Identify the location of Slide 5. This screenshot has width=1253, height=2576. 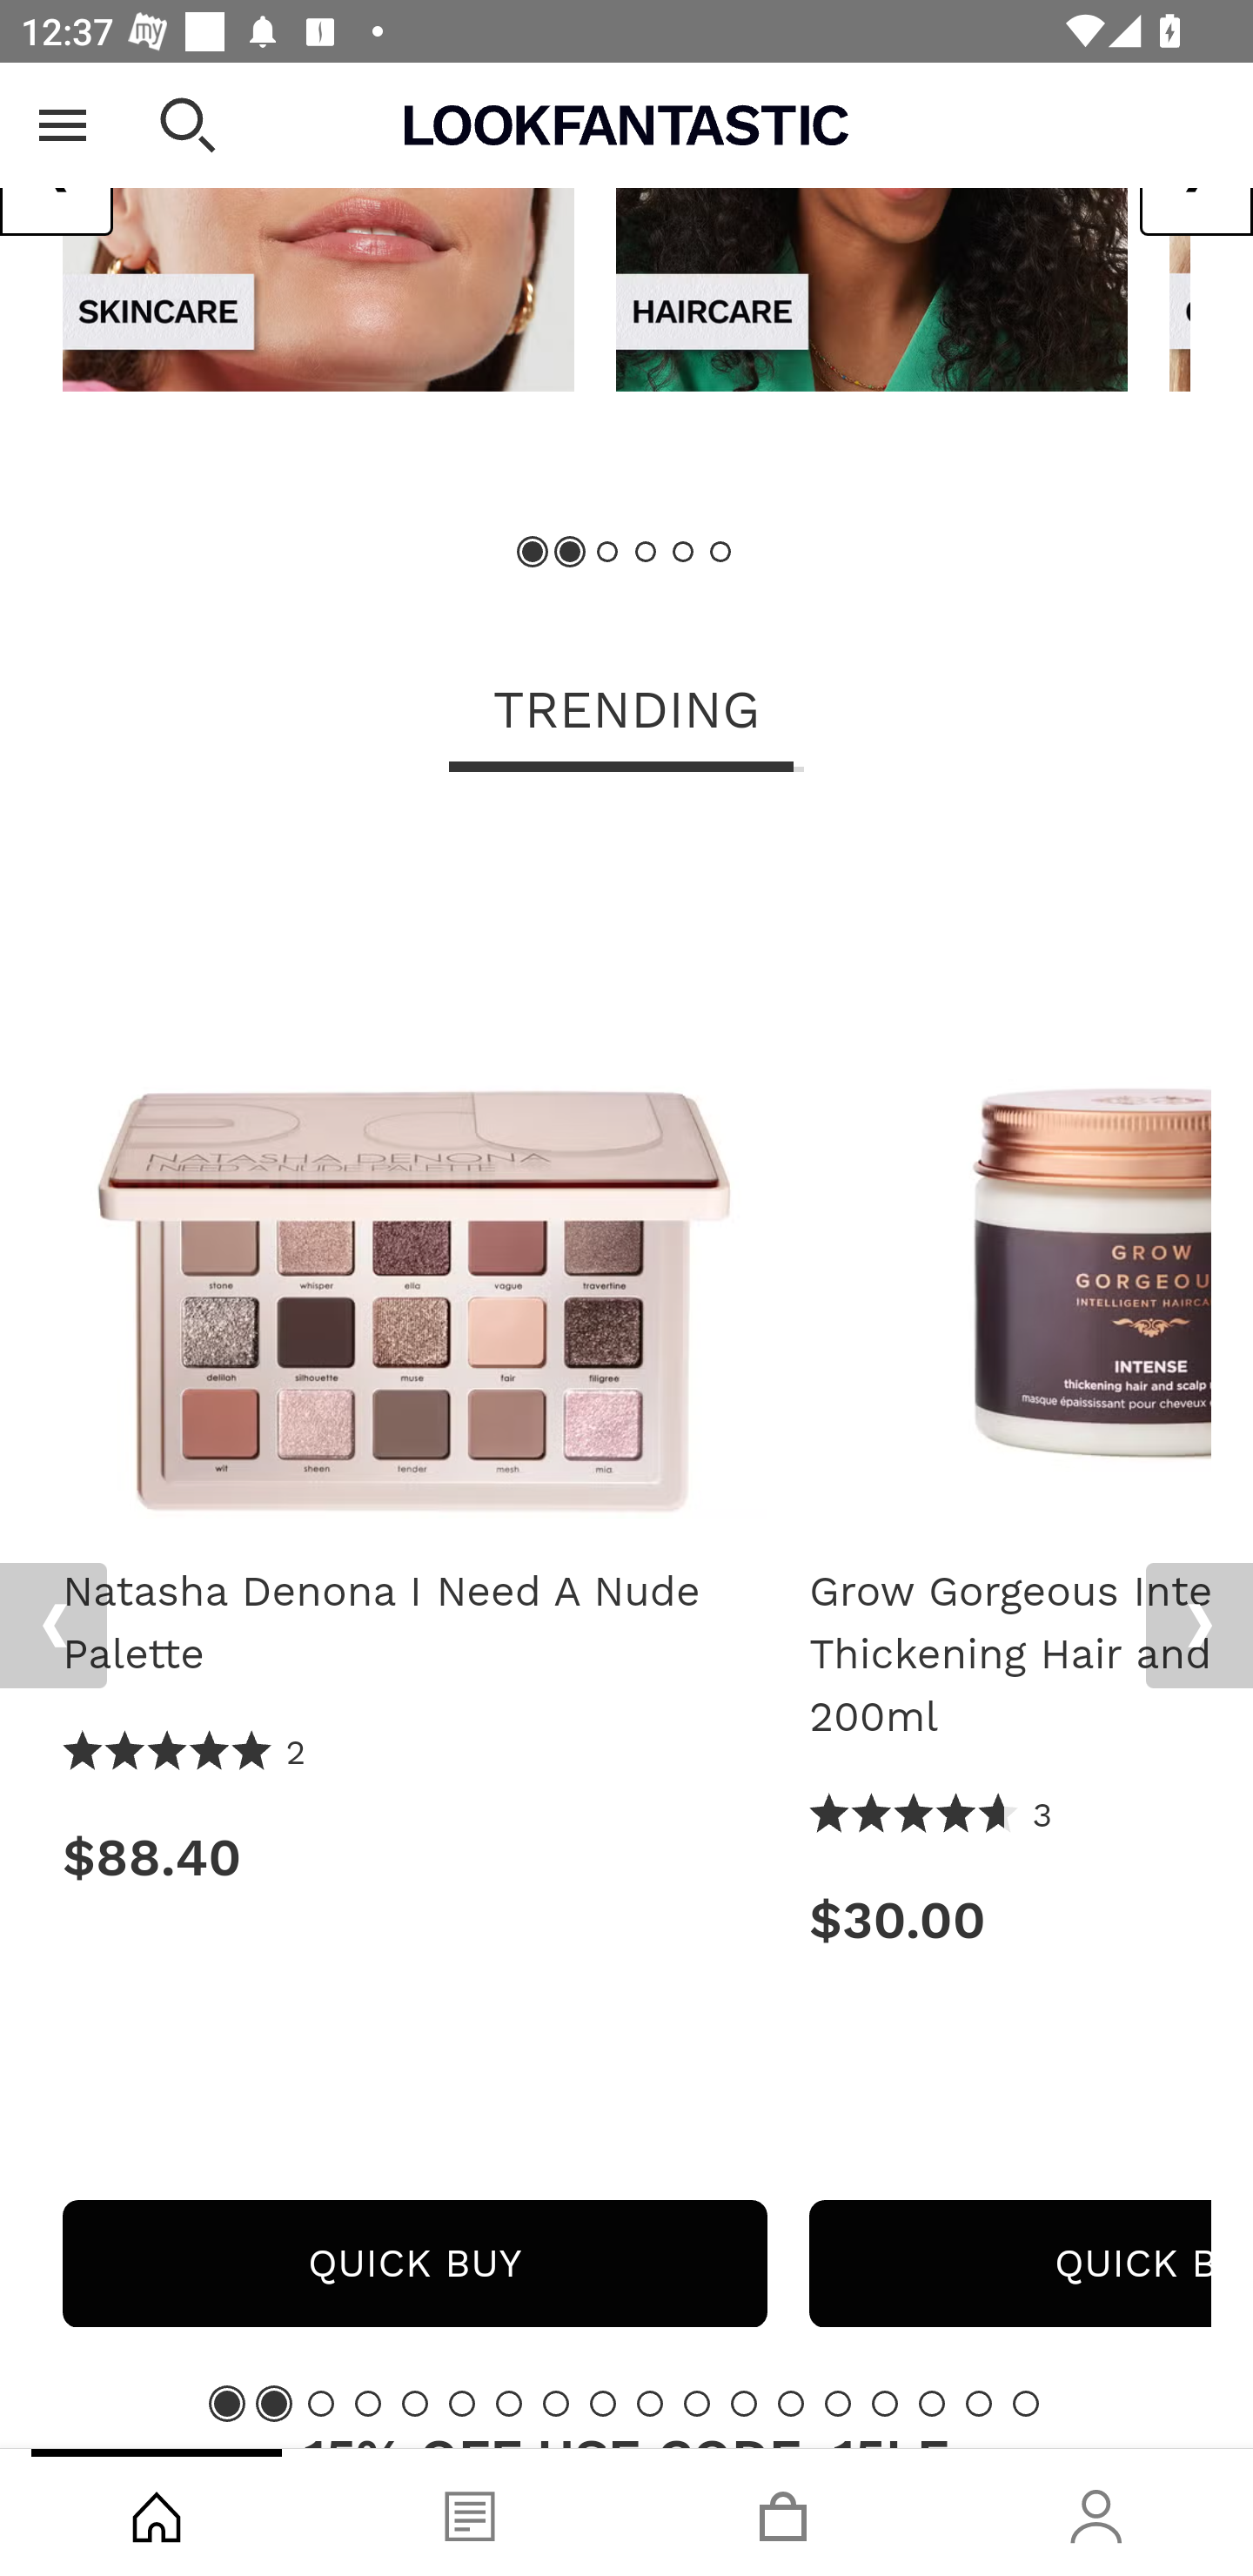
(682, 552).